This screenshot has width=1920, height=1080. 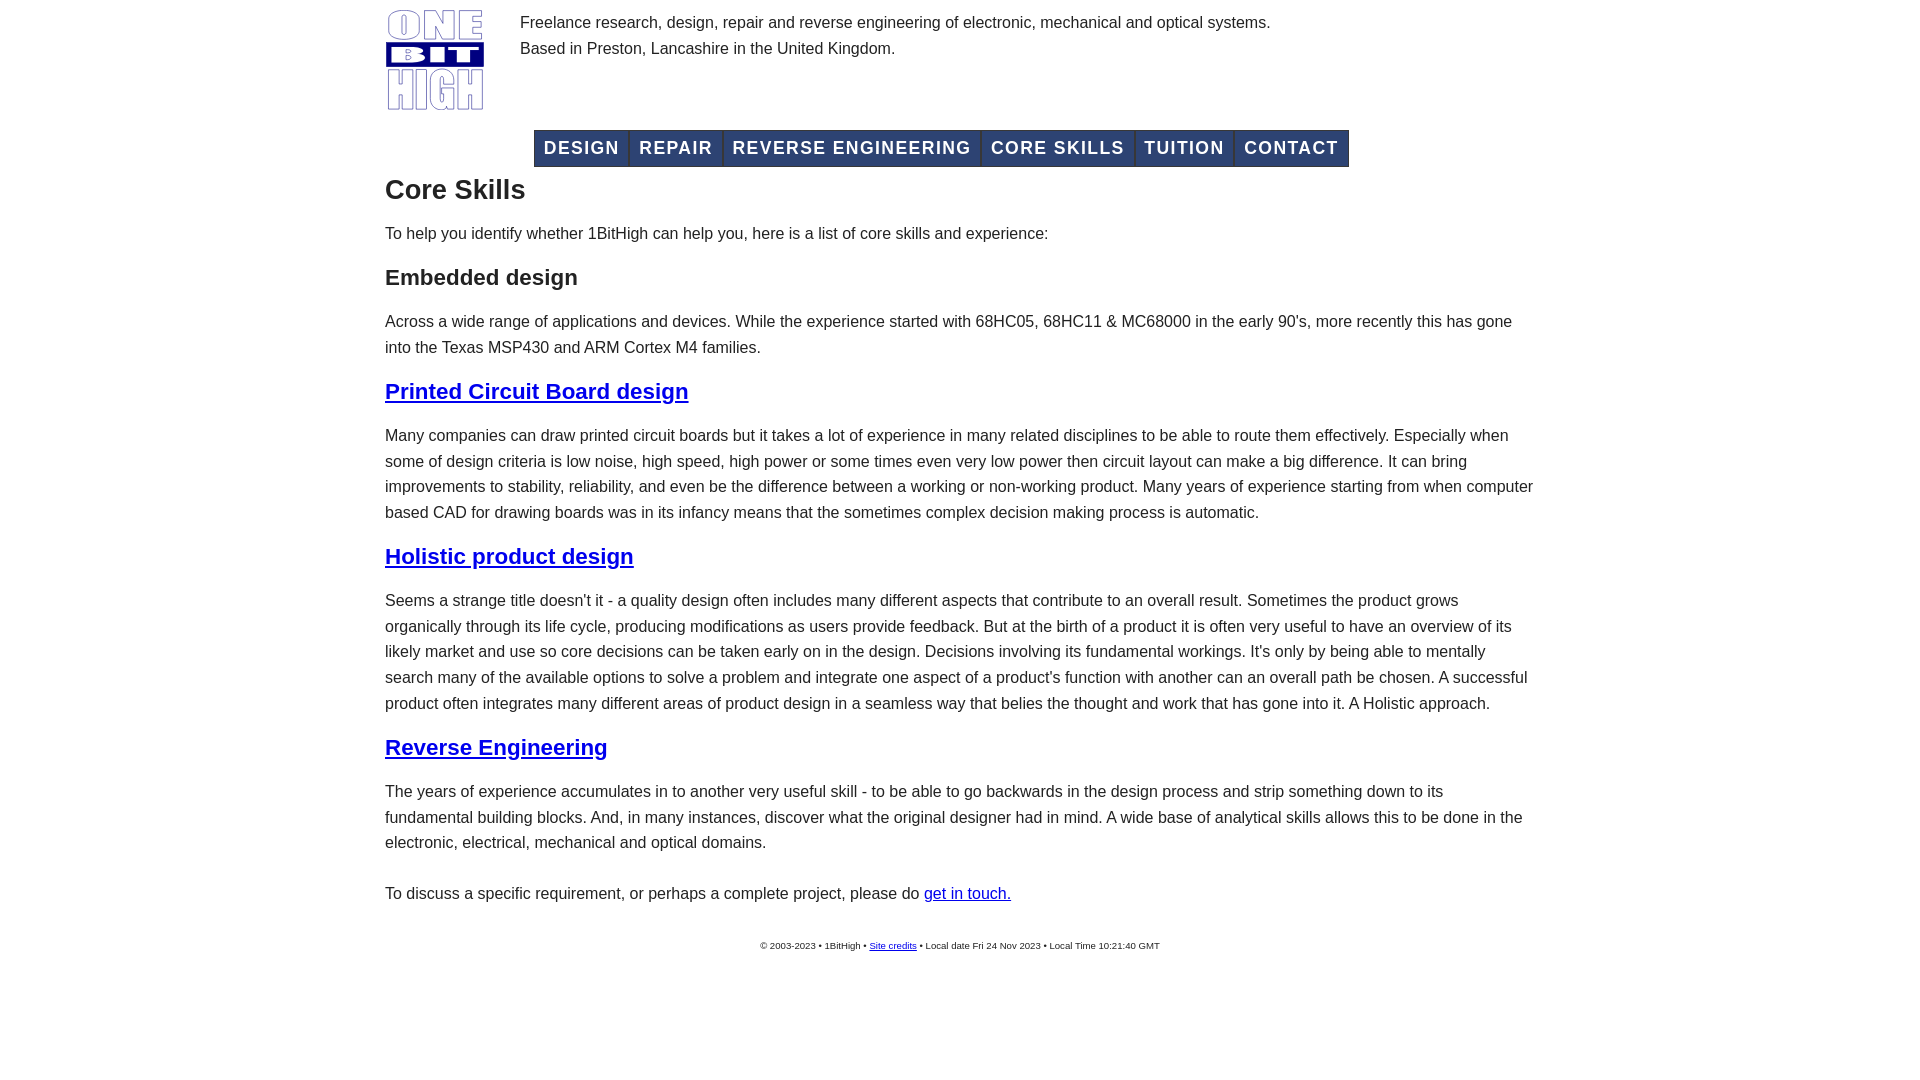 What do you see at coordinates (582, 148) in the screenshot?
I see `DESIGN` at bounding box center [582, 148].